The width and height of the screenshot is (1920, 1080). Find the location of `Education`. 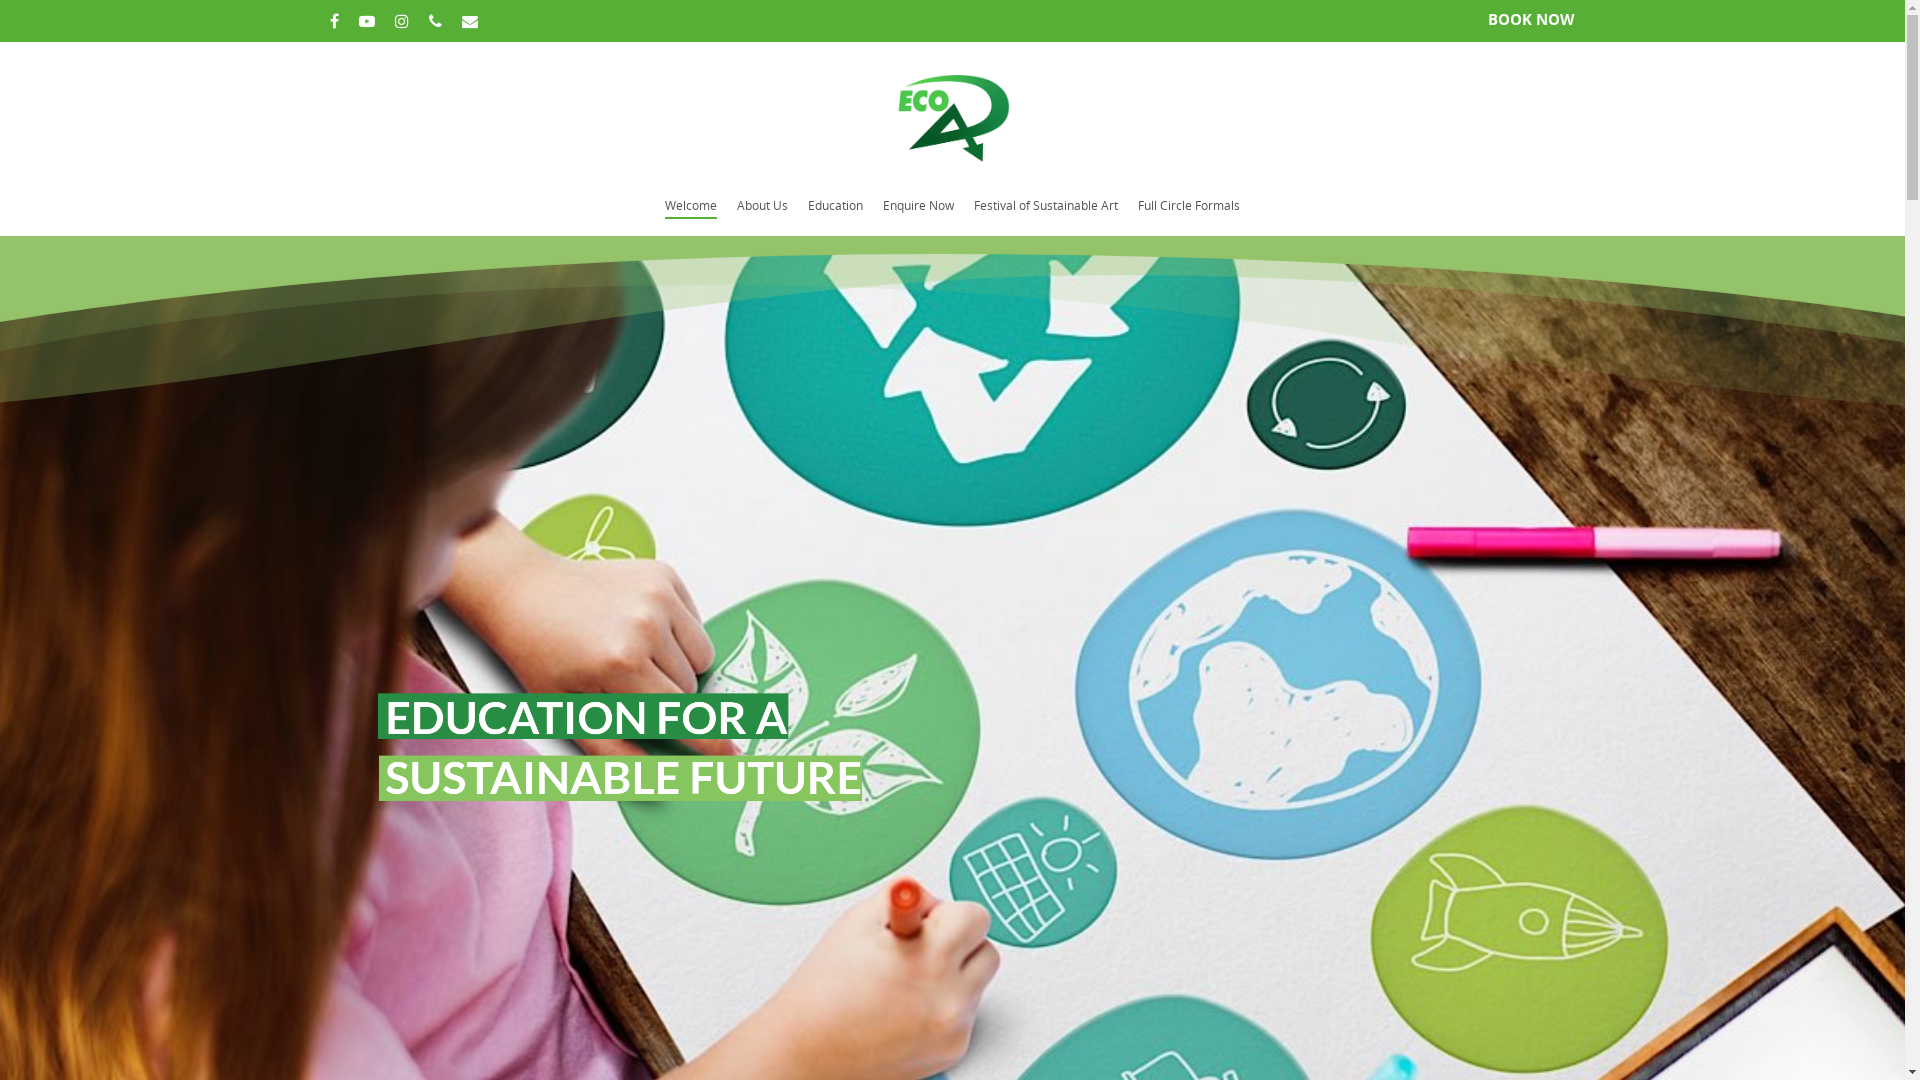

Education is located at coordinates (836, 216).